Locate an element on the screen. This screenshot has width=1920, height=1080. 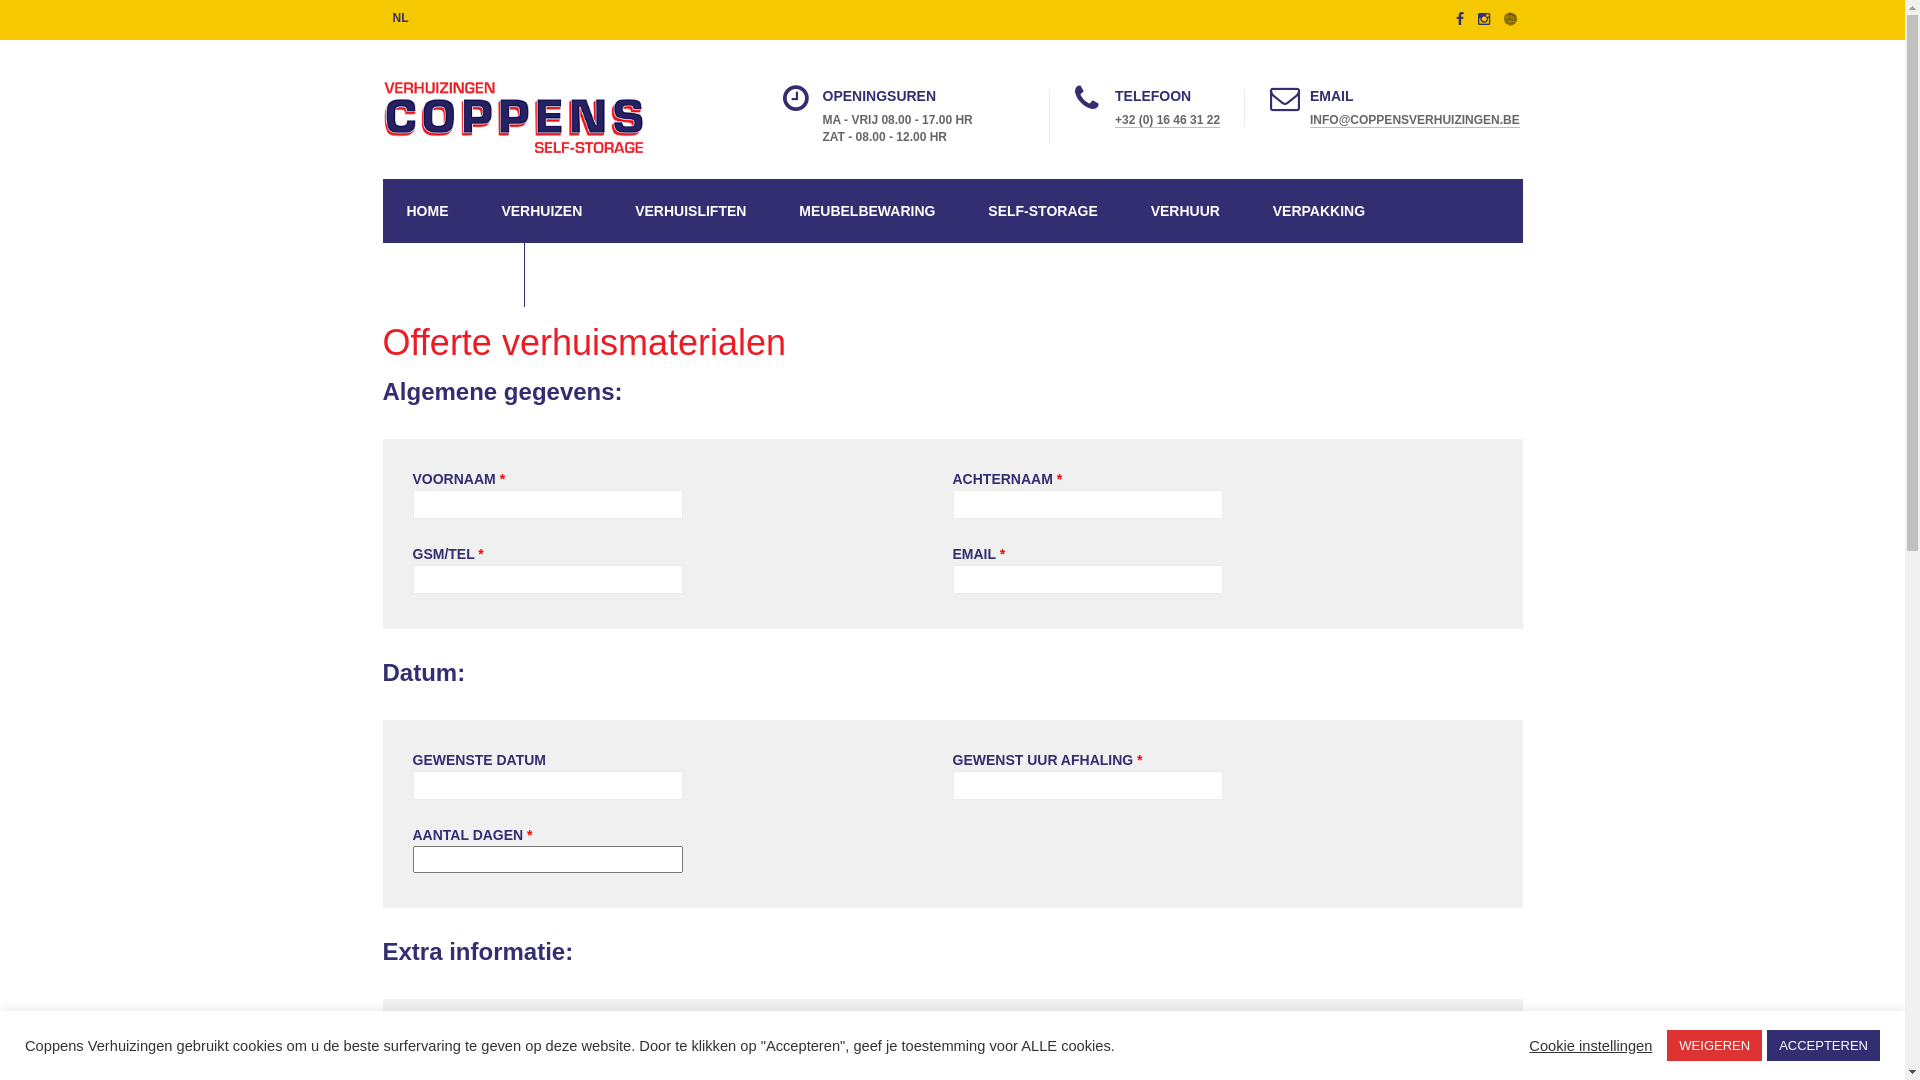
Cookie instellingen is located at coordinates (1590, 1045).